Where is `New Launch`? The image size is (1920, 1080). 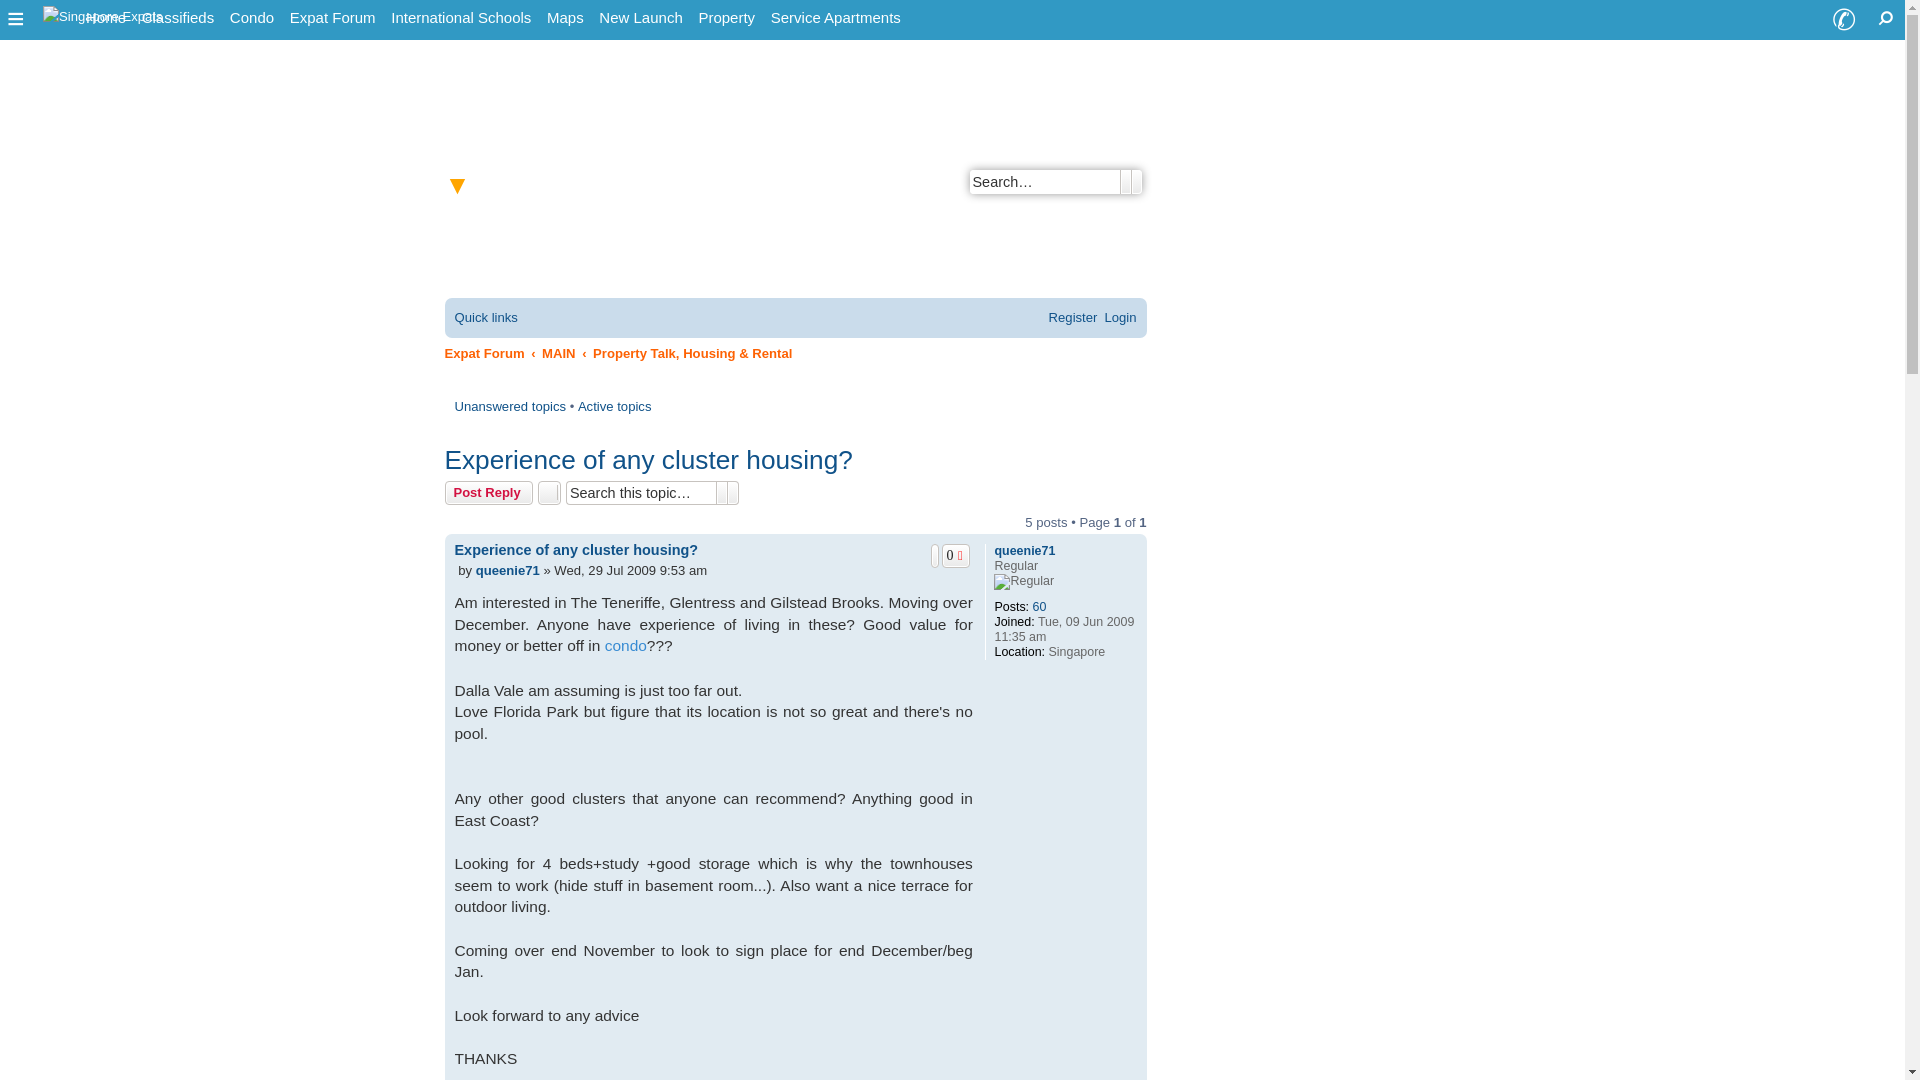 New Launch is located at coordinates (640, 18).